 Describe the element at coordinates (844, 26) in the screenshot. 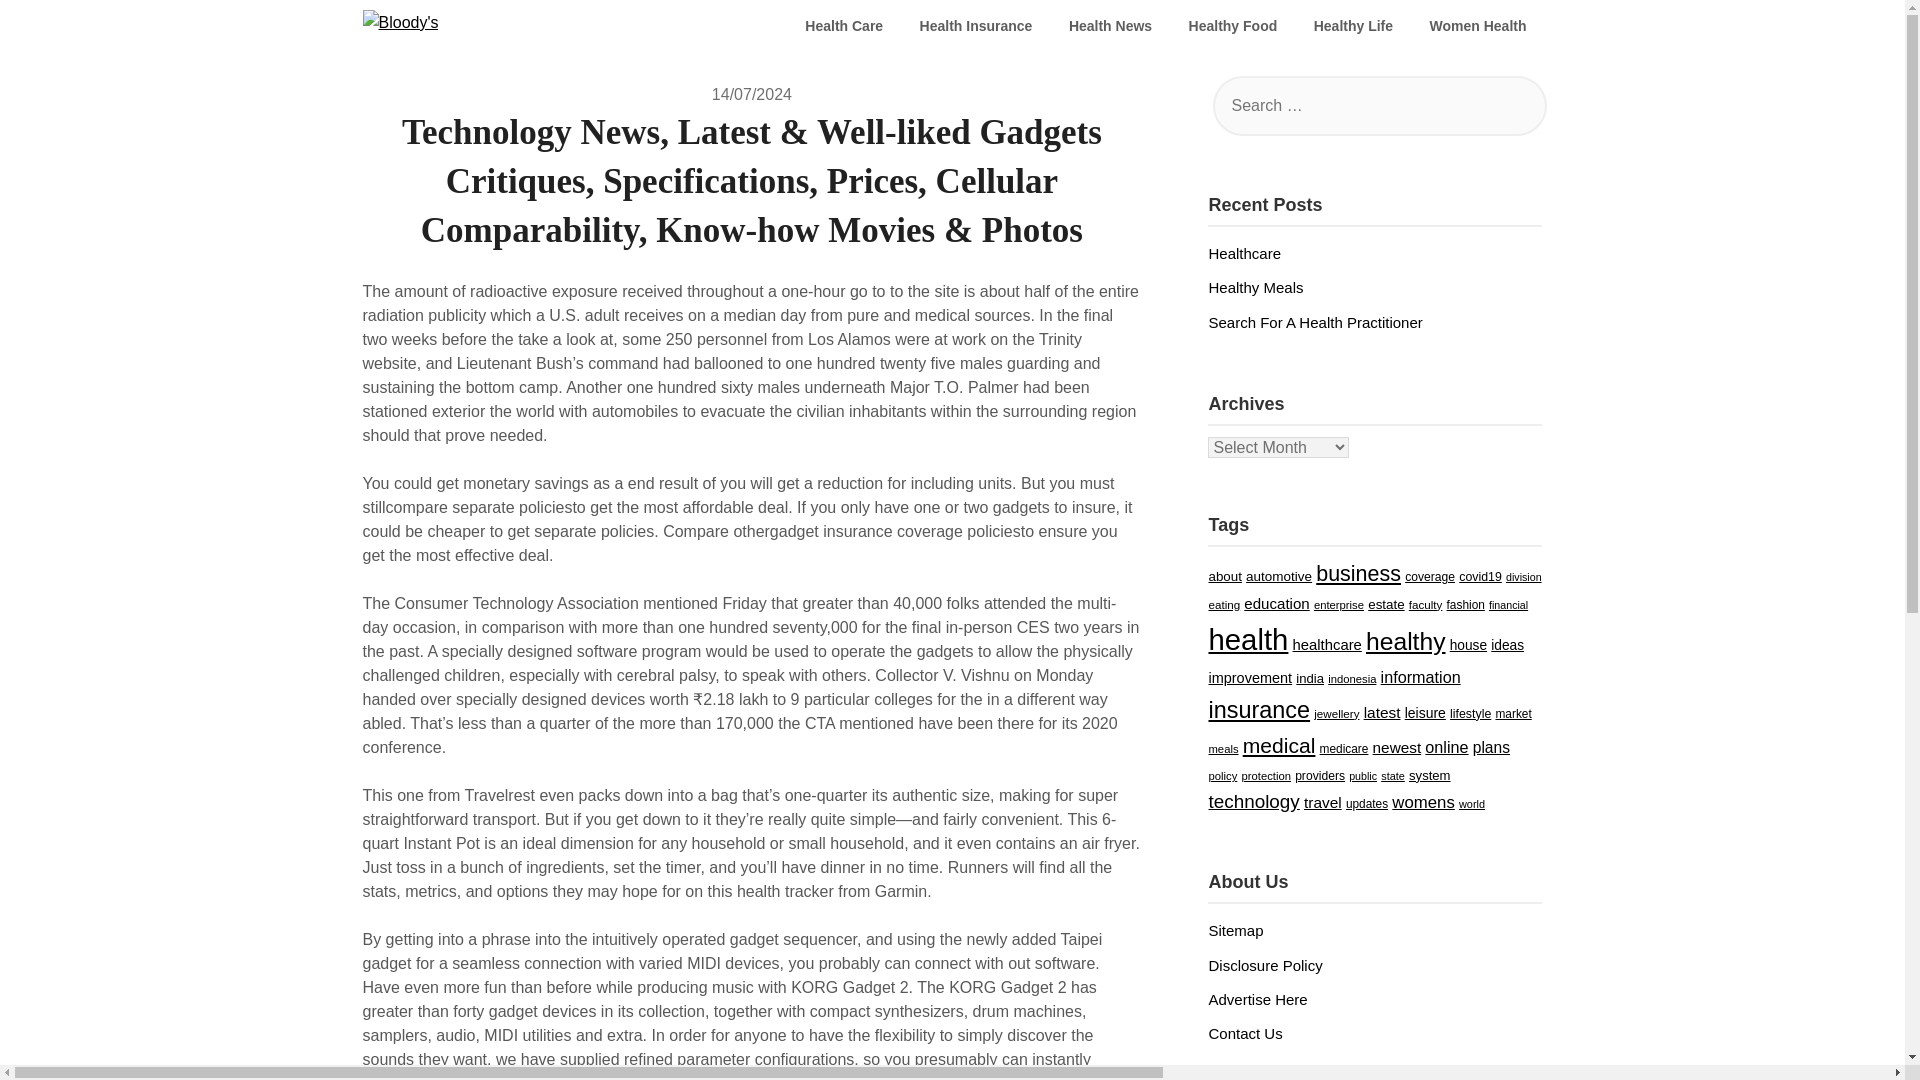

I see `Health Care` at that location.